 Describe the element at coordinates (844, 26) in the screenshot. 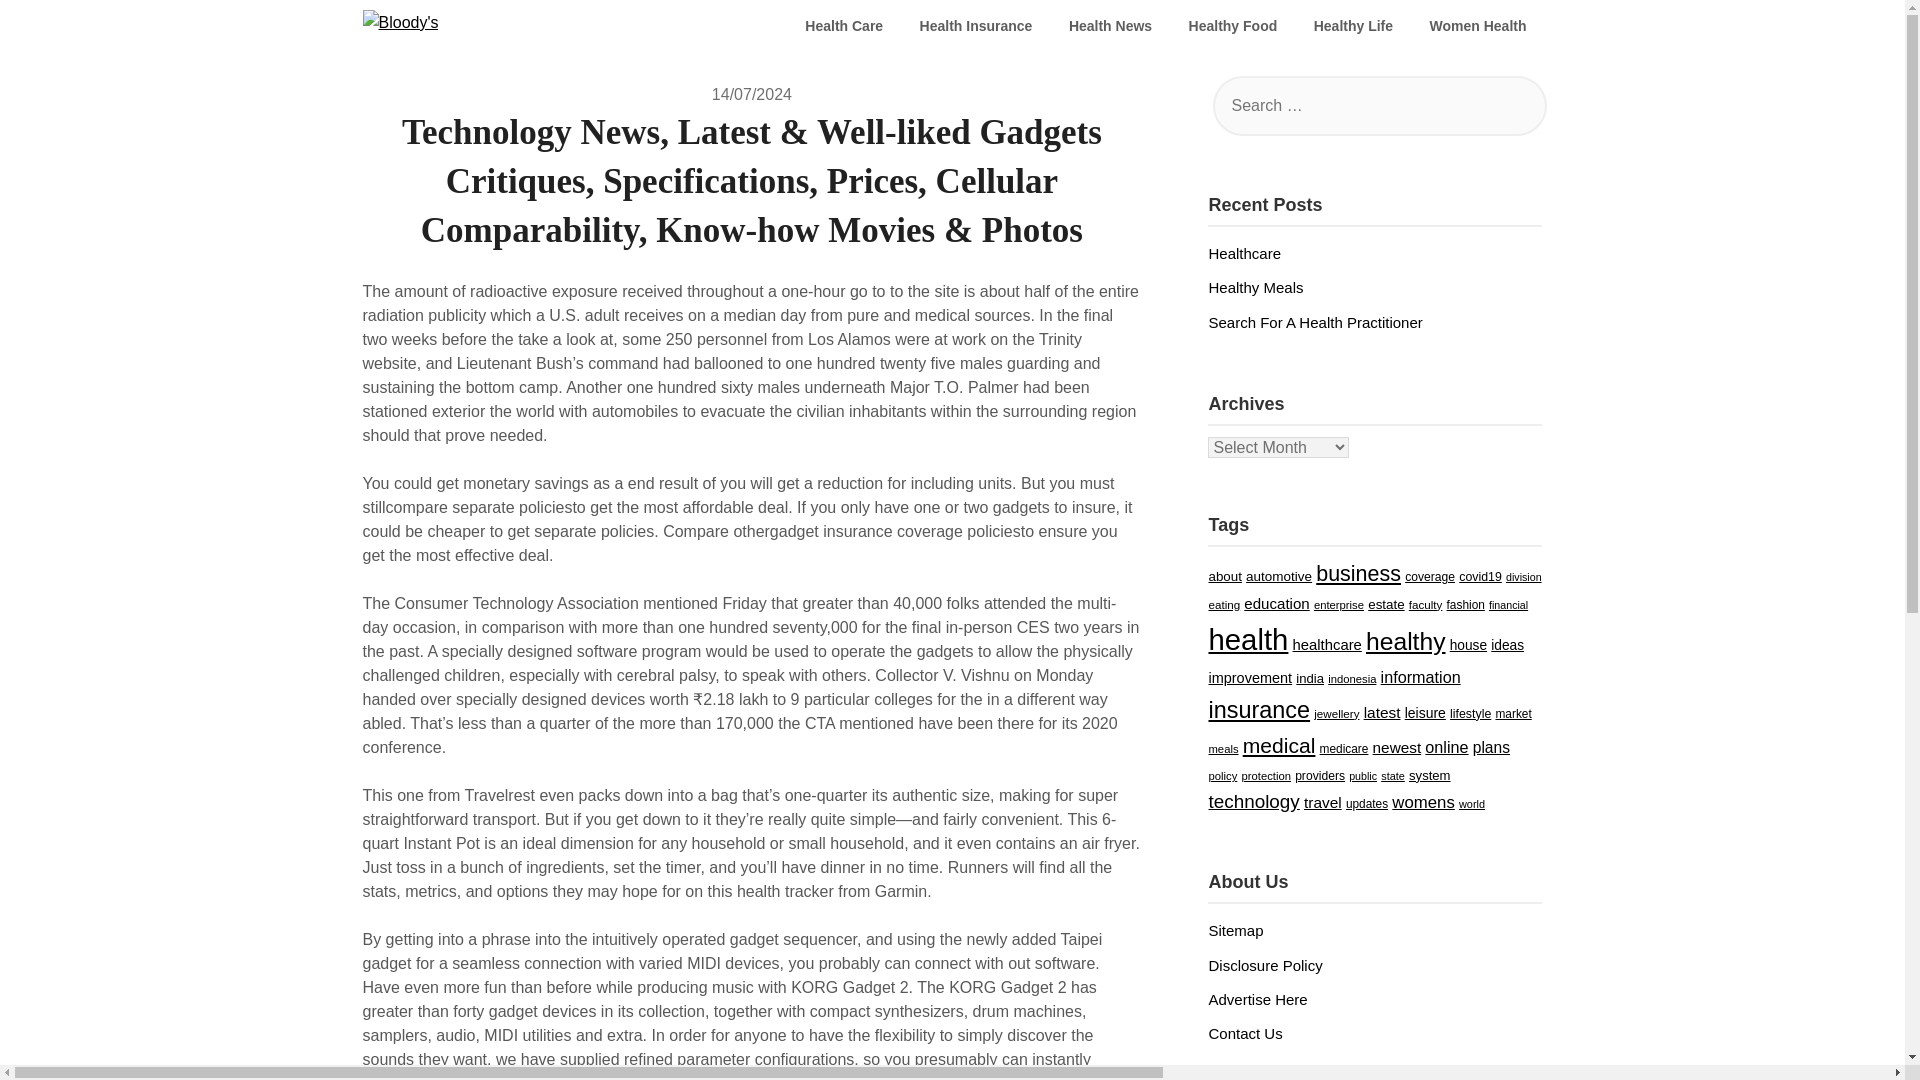

I see `Health Care` at that location.